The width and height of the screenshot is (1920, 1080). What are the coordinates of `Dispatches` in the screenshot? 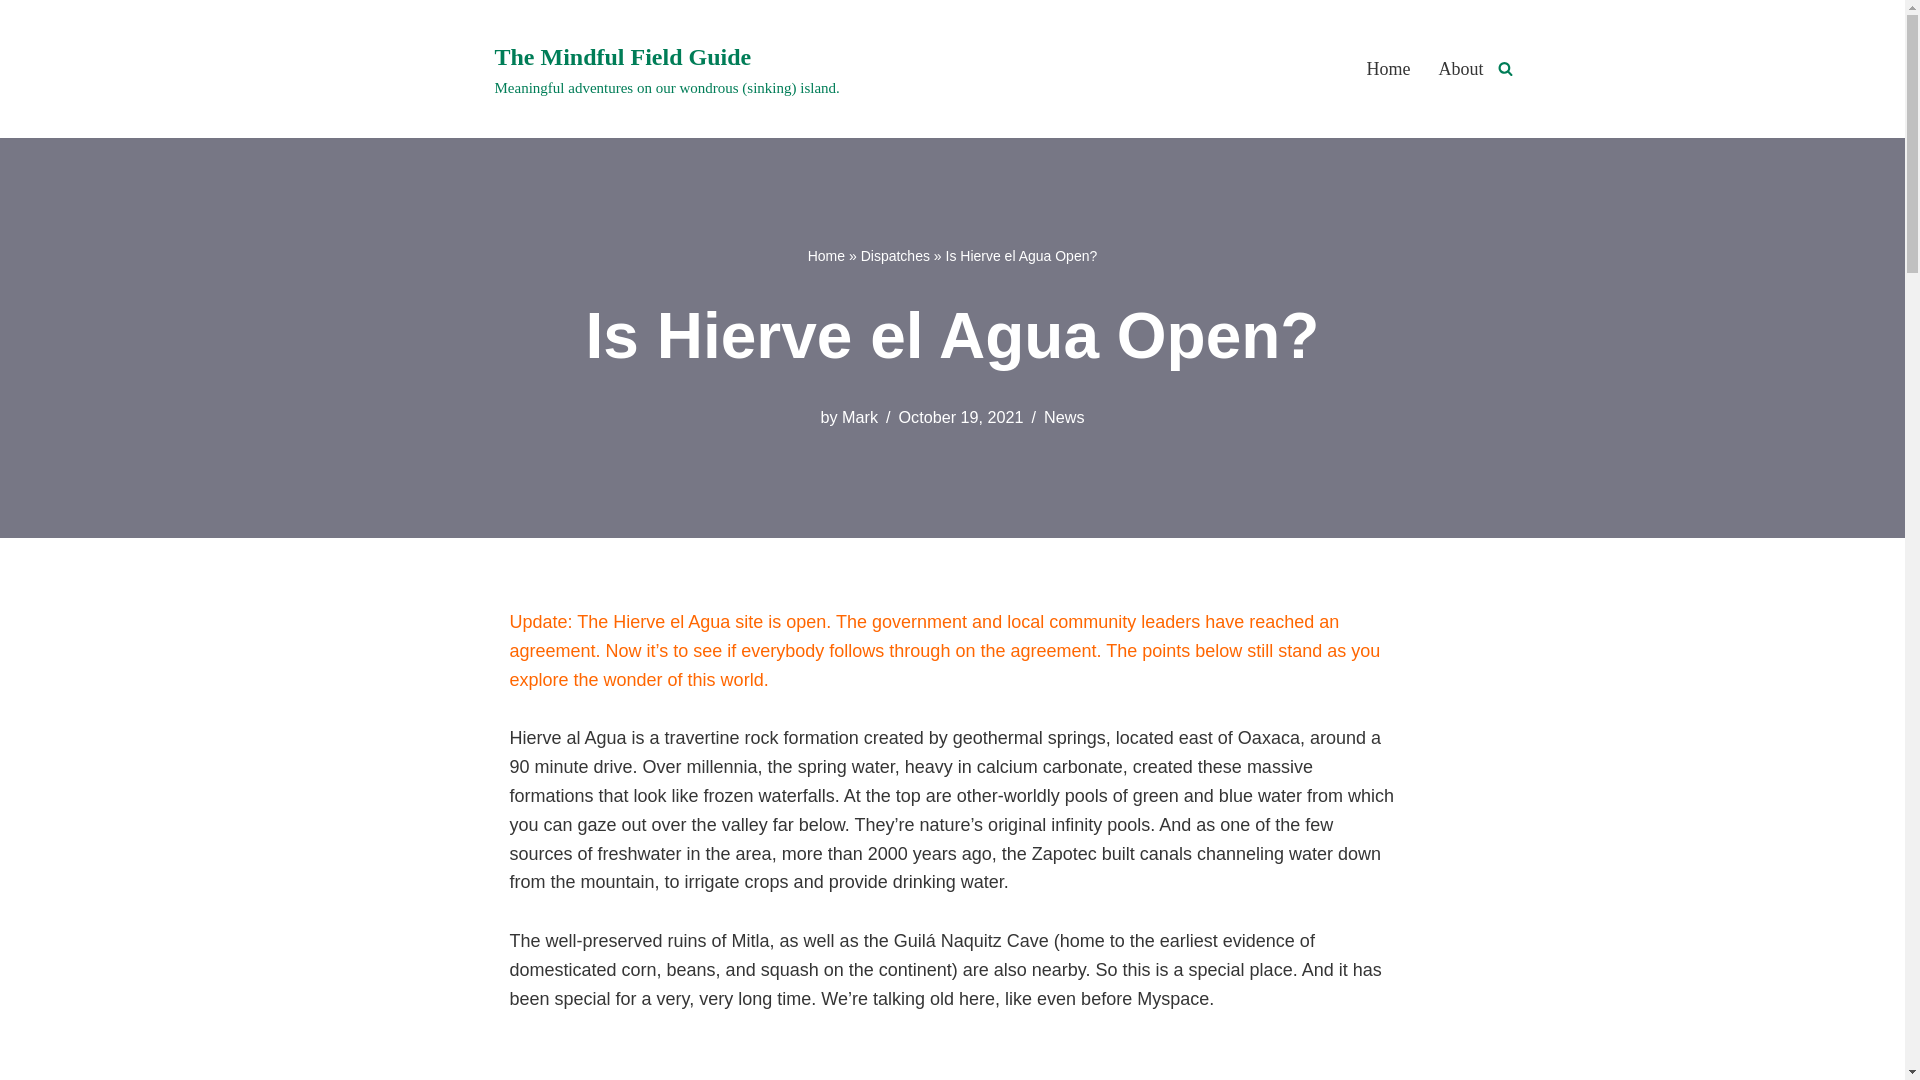 It's located at (894, 256).